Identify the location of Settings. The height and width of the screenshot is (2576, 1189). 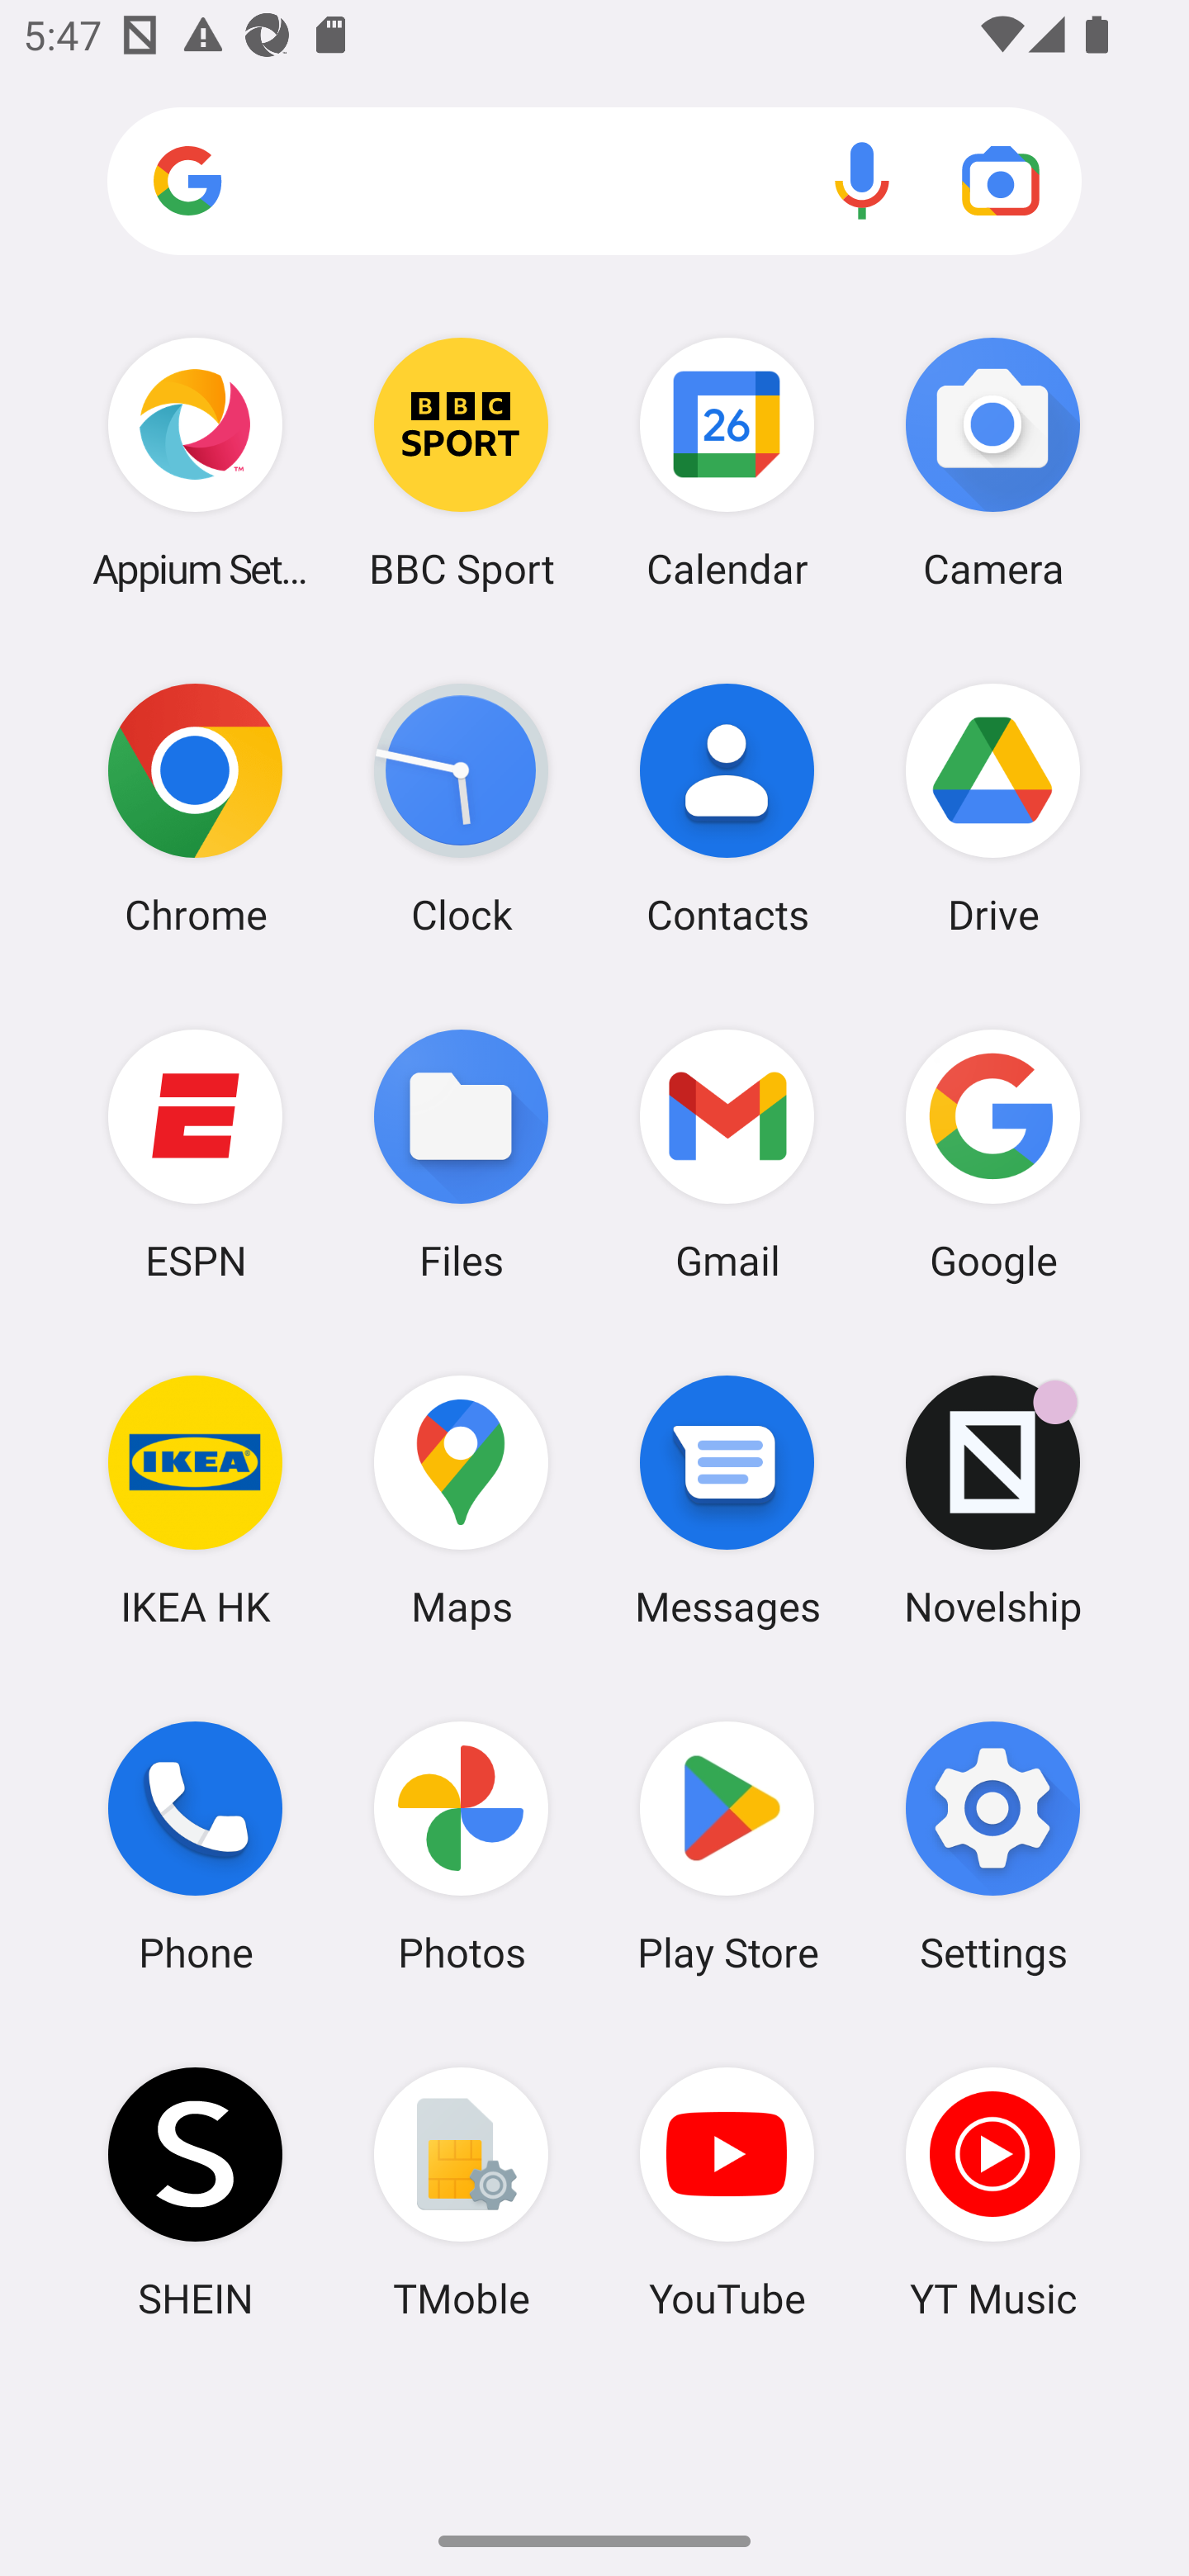
(992, 1847).